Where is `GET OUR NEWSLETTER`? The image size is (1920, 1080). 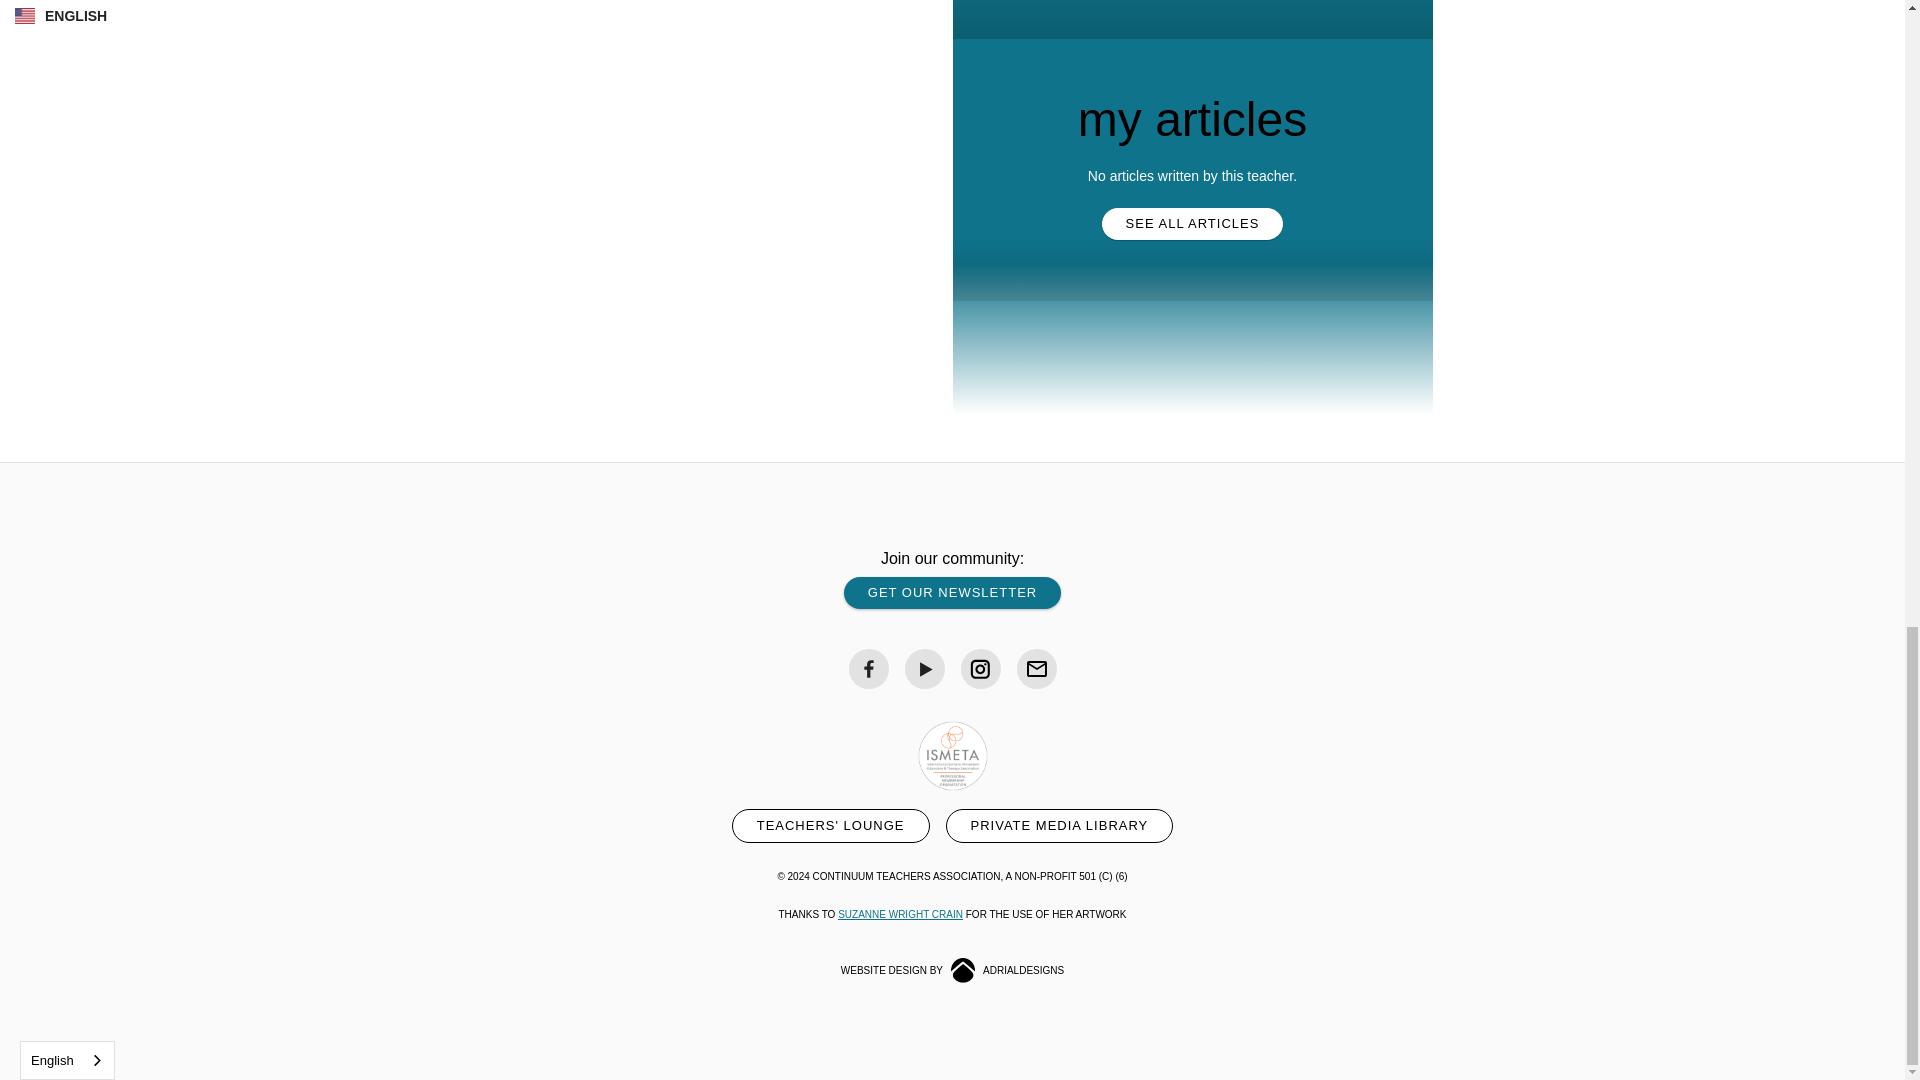 GET OUR NEWSLETTER is located at coordinates (952, 592).